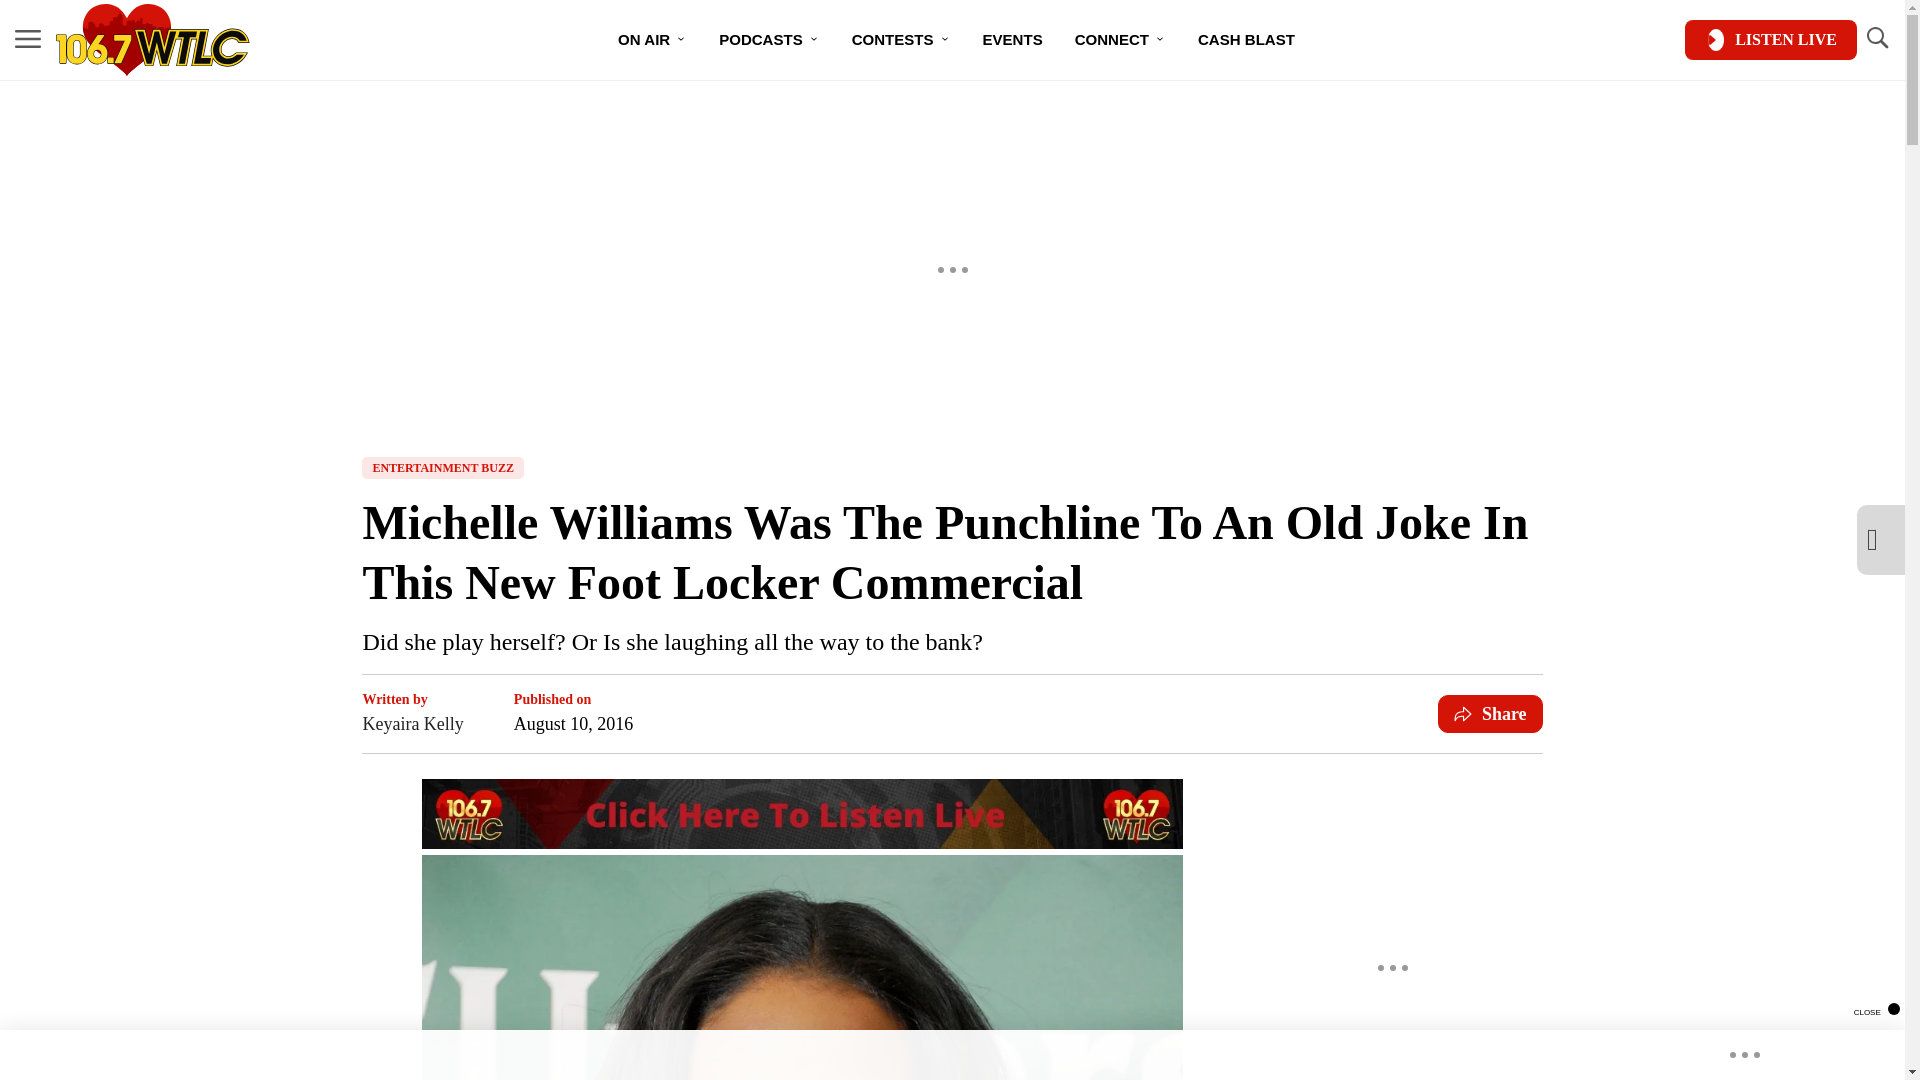 The height and width of the screenshot is (1080, 1920). I want to click on CASH BLAST, so click(1246, 40).